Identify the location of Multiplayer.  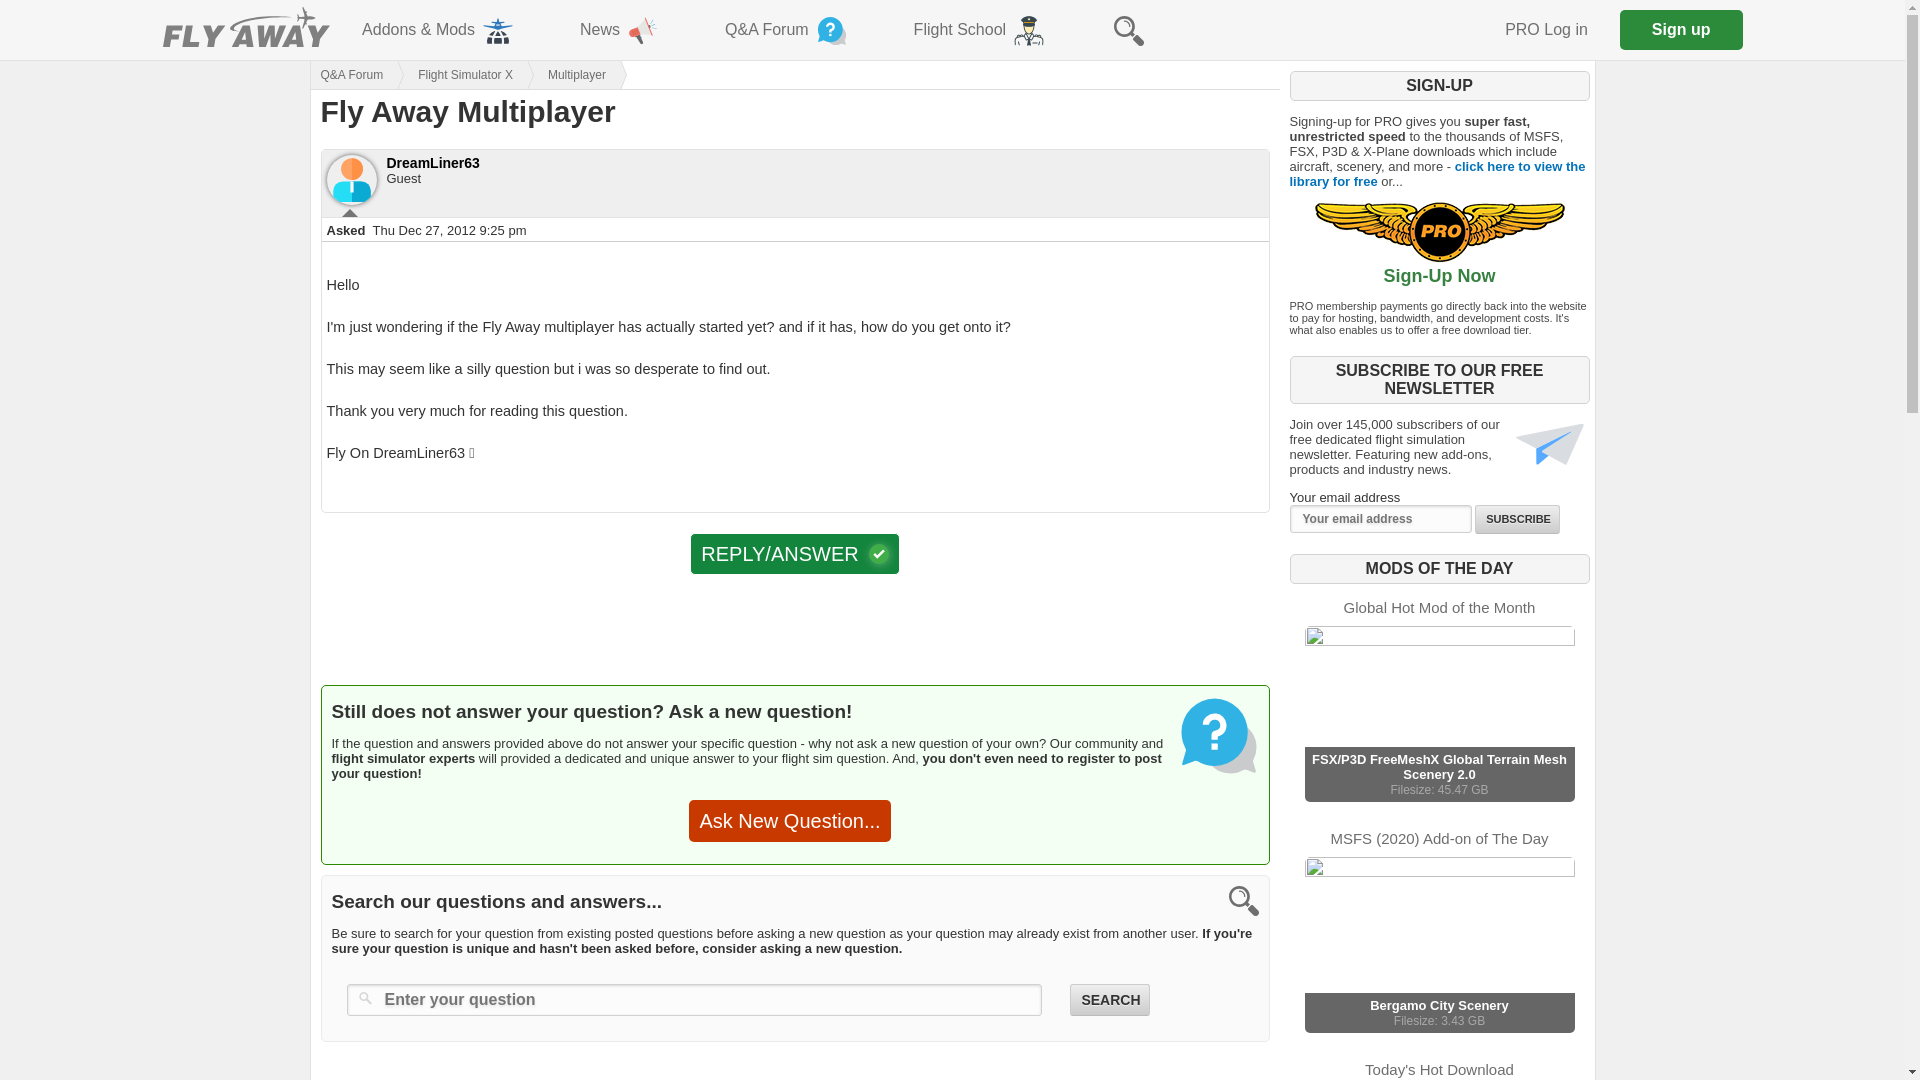
(559, 74).